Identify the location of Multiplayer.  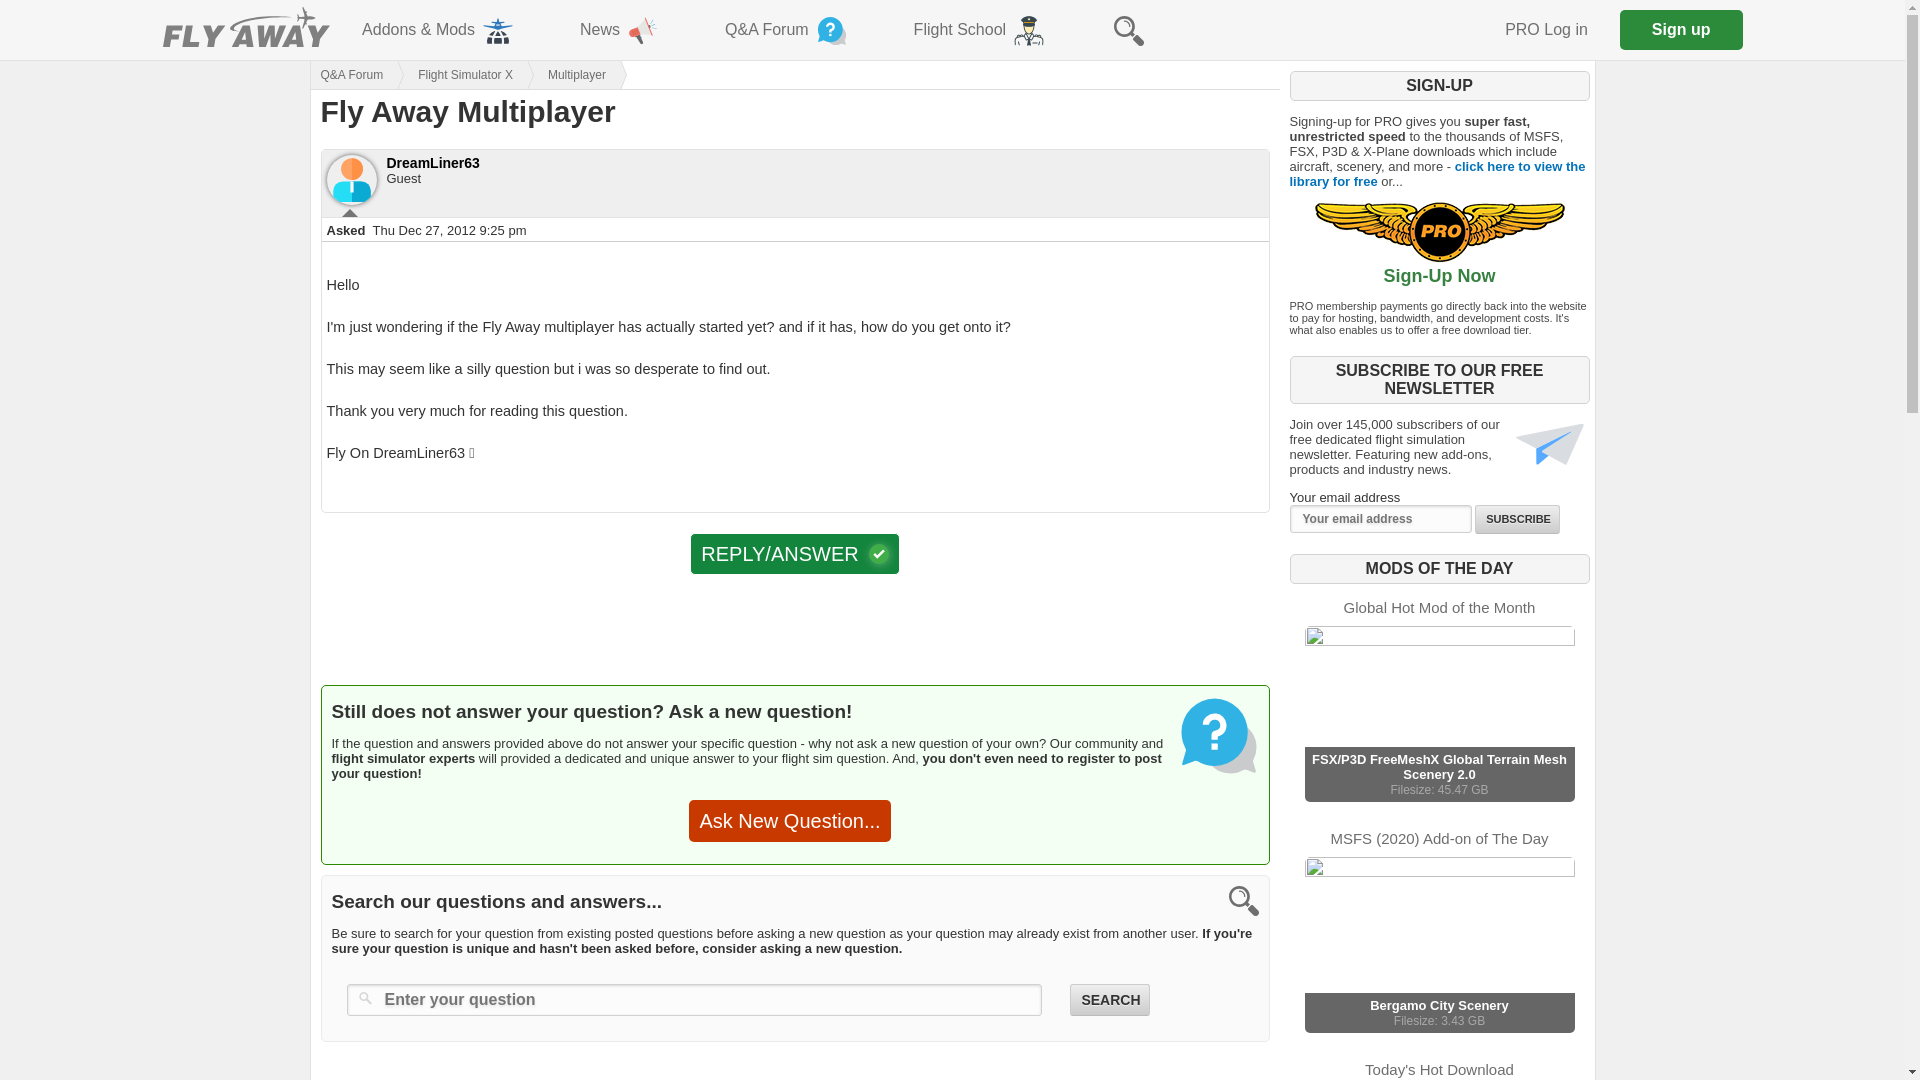
(559, 74).